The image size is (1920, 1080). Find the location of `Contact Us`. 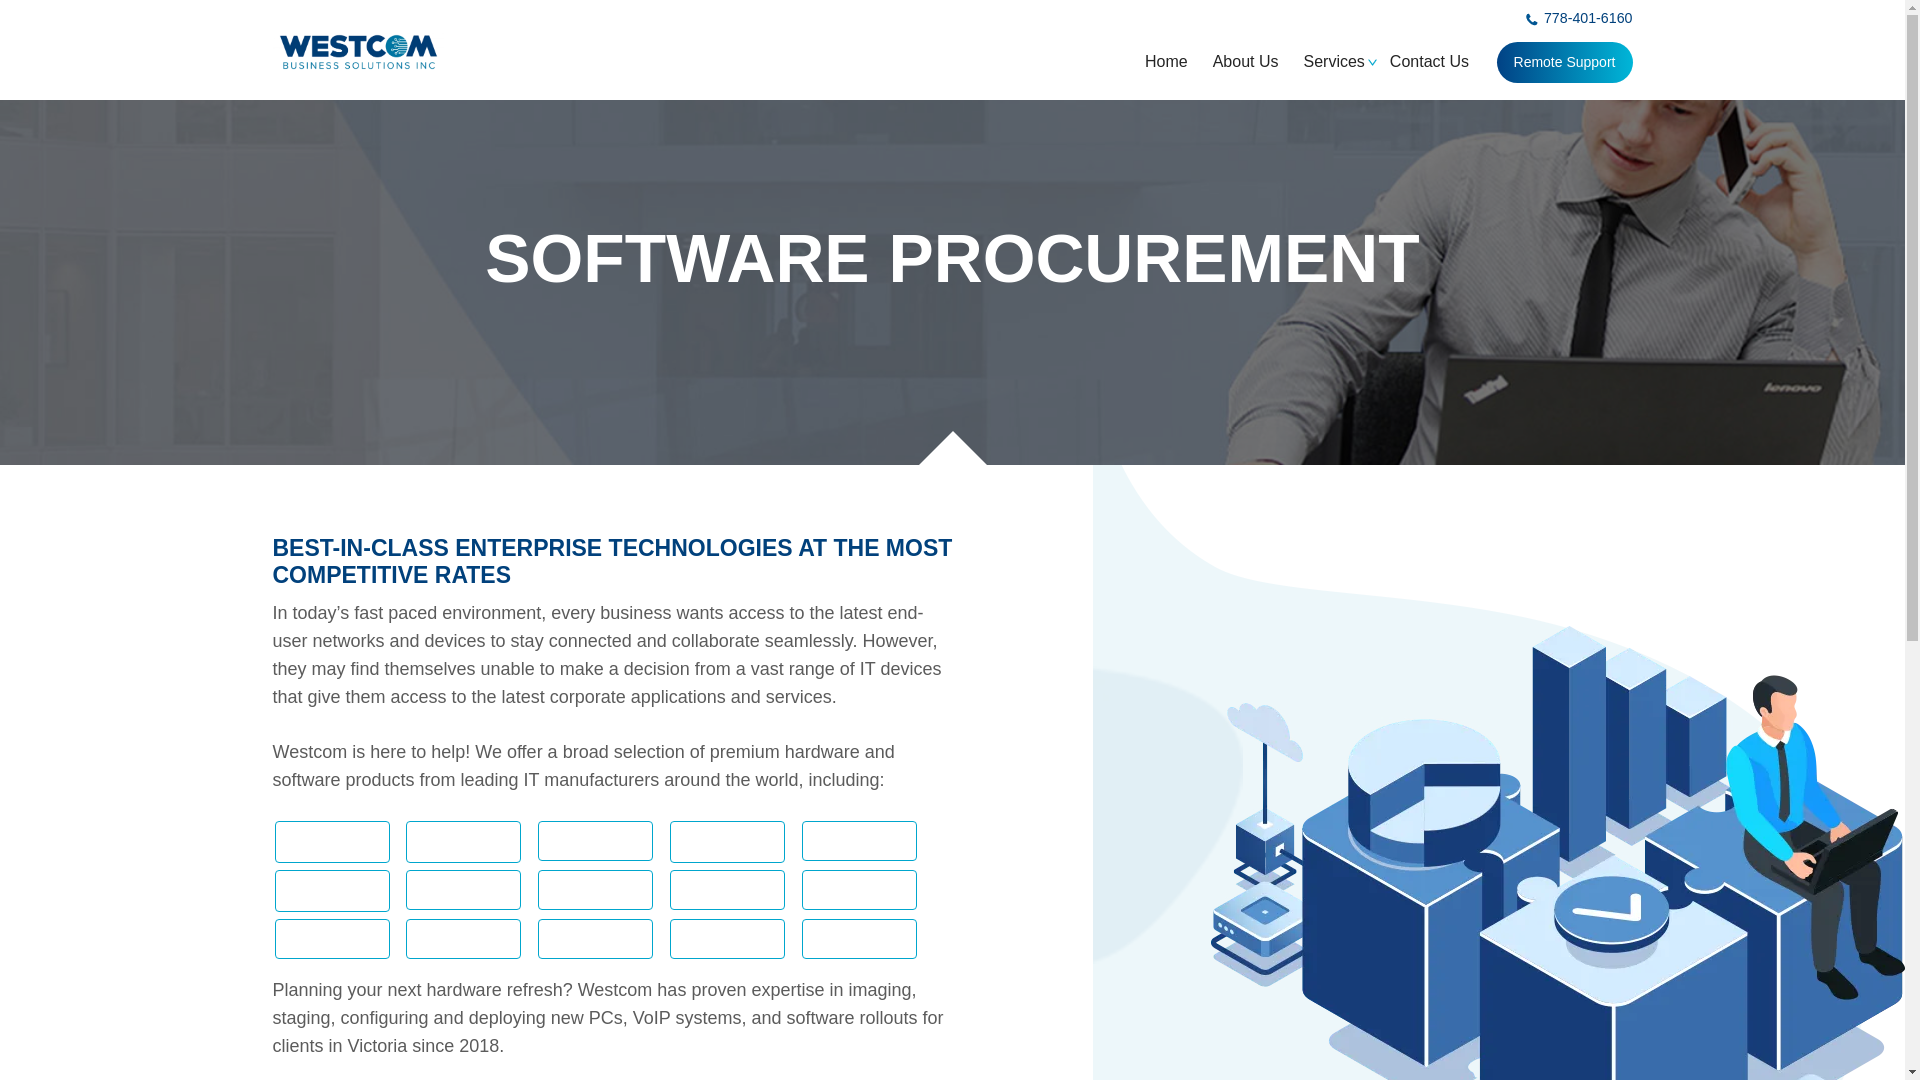

Contact Us is located at coordinates (1428, 61).